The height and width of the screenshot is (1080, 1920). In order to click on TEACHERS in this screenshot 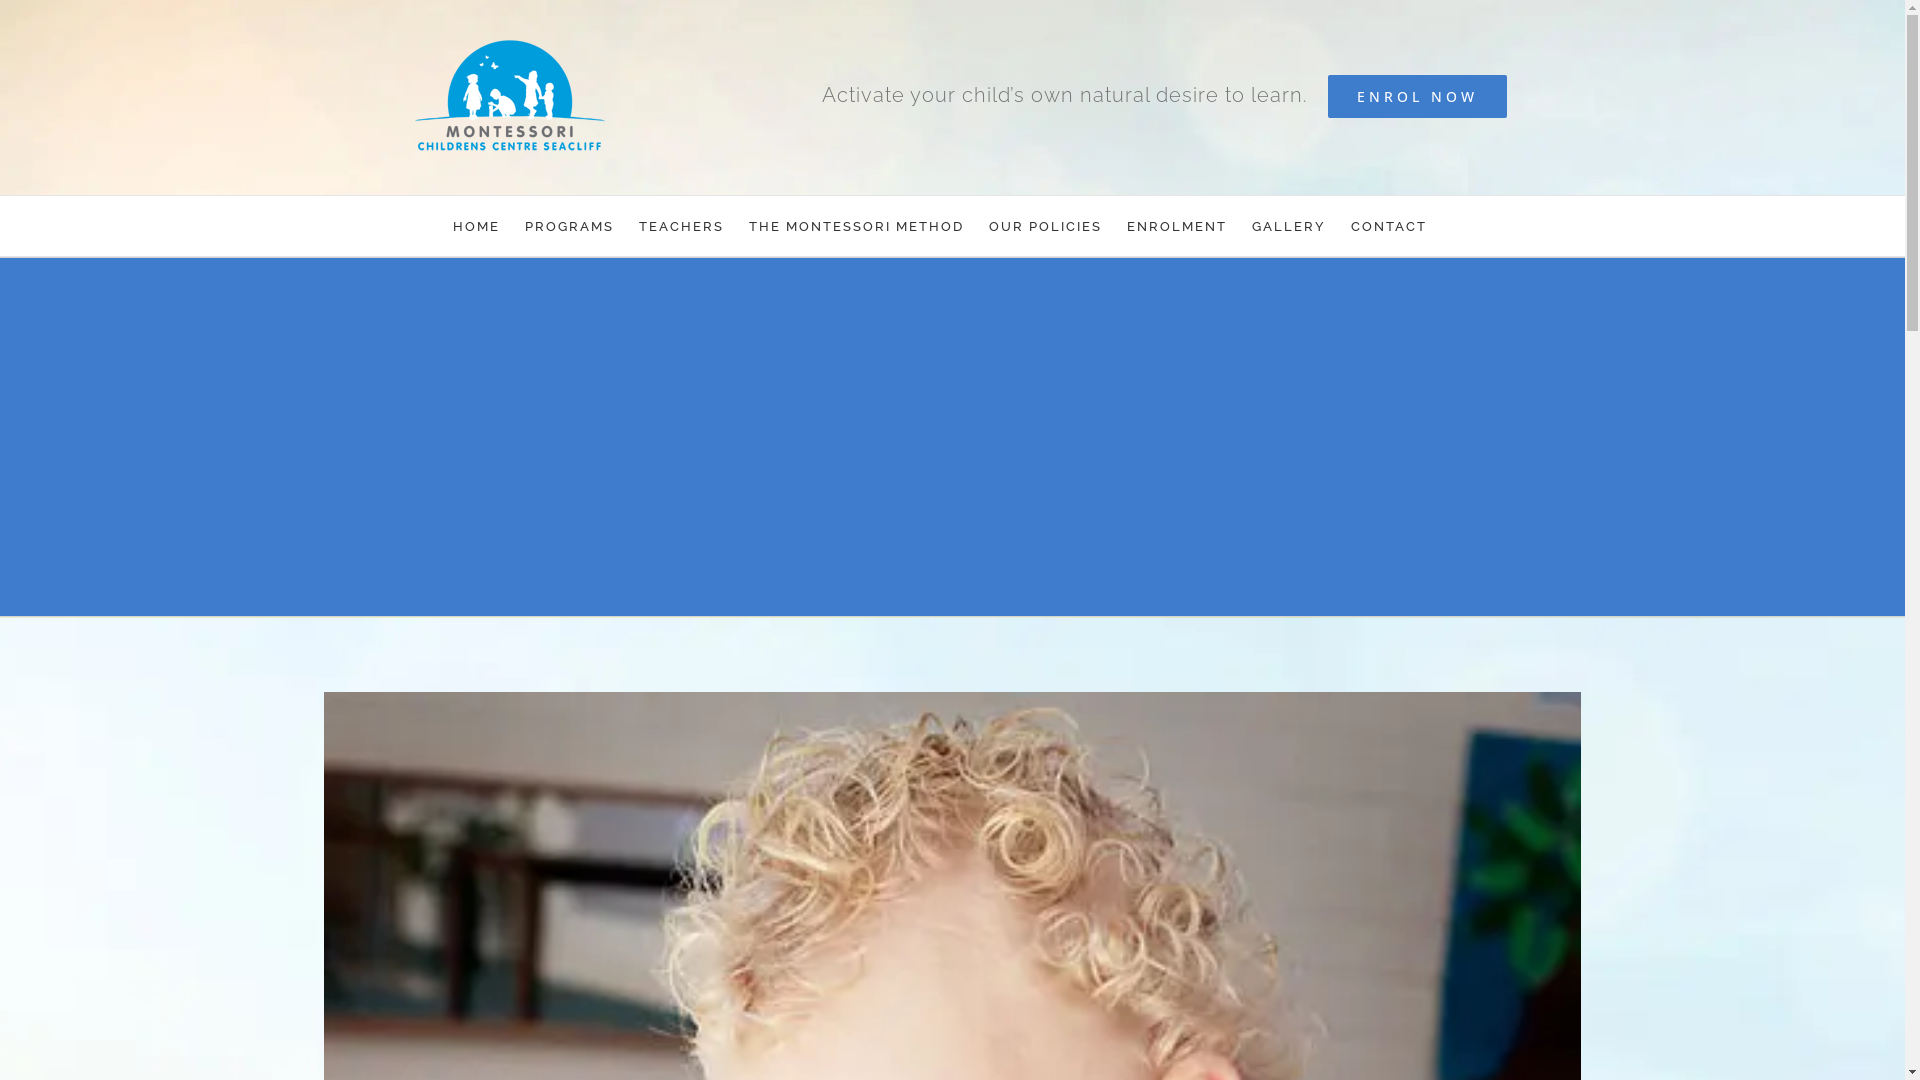, I will do `click(682, 226)`.